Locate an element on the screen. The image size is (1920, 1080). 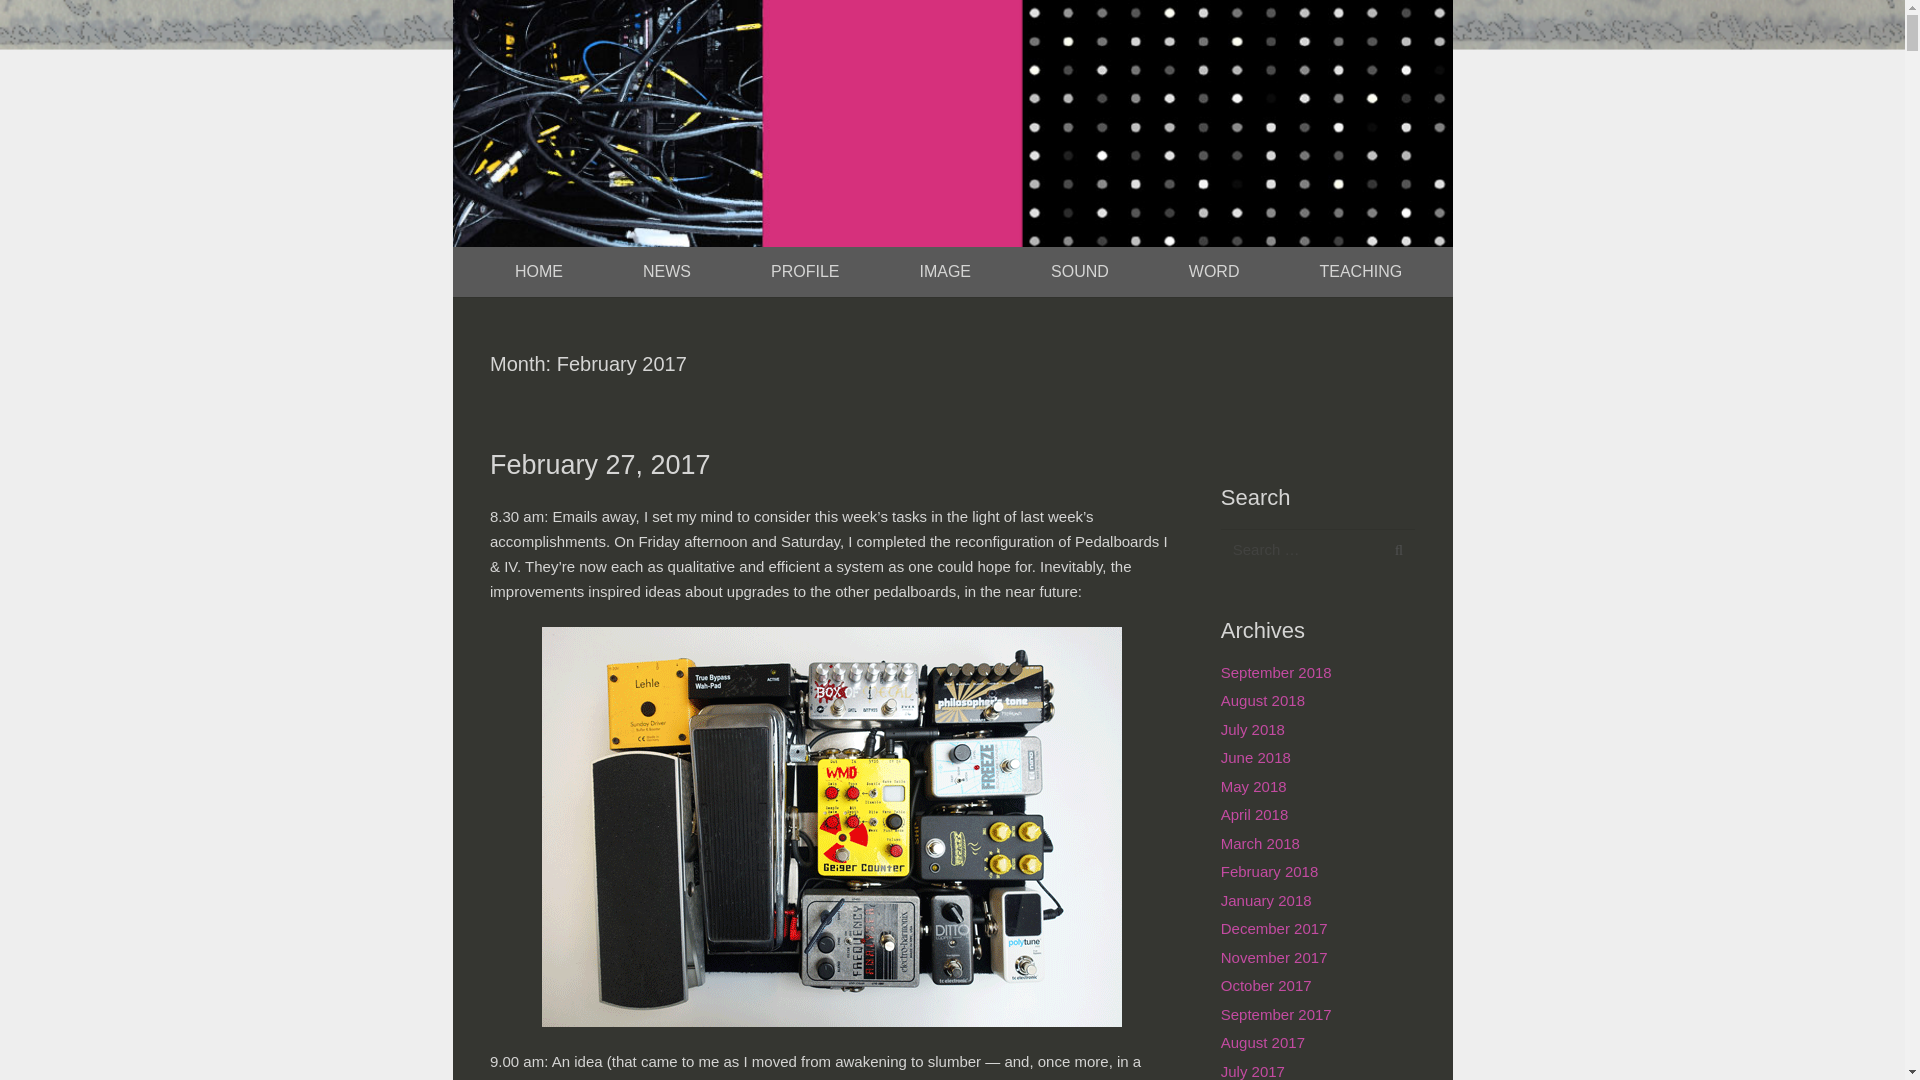
WORD is located at coordinates (1214, 272).